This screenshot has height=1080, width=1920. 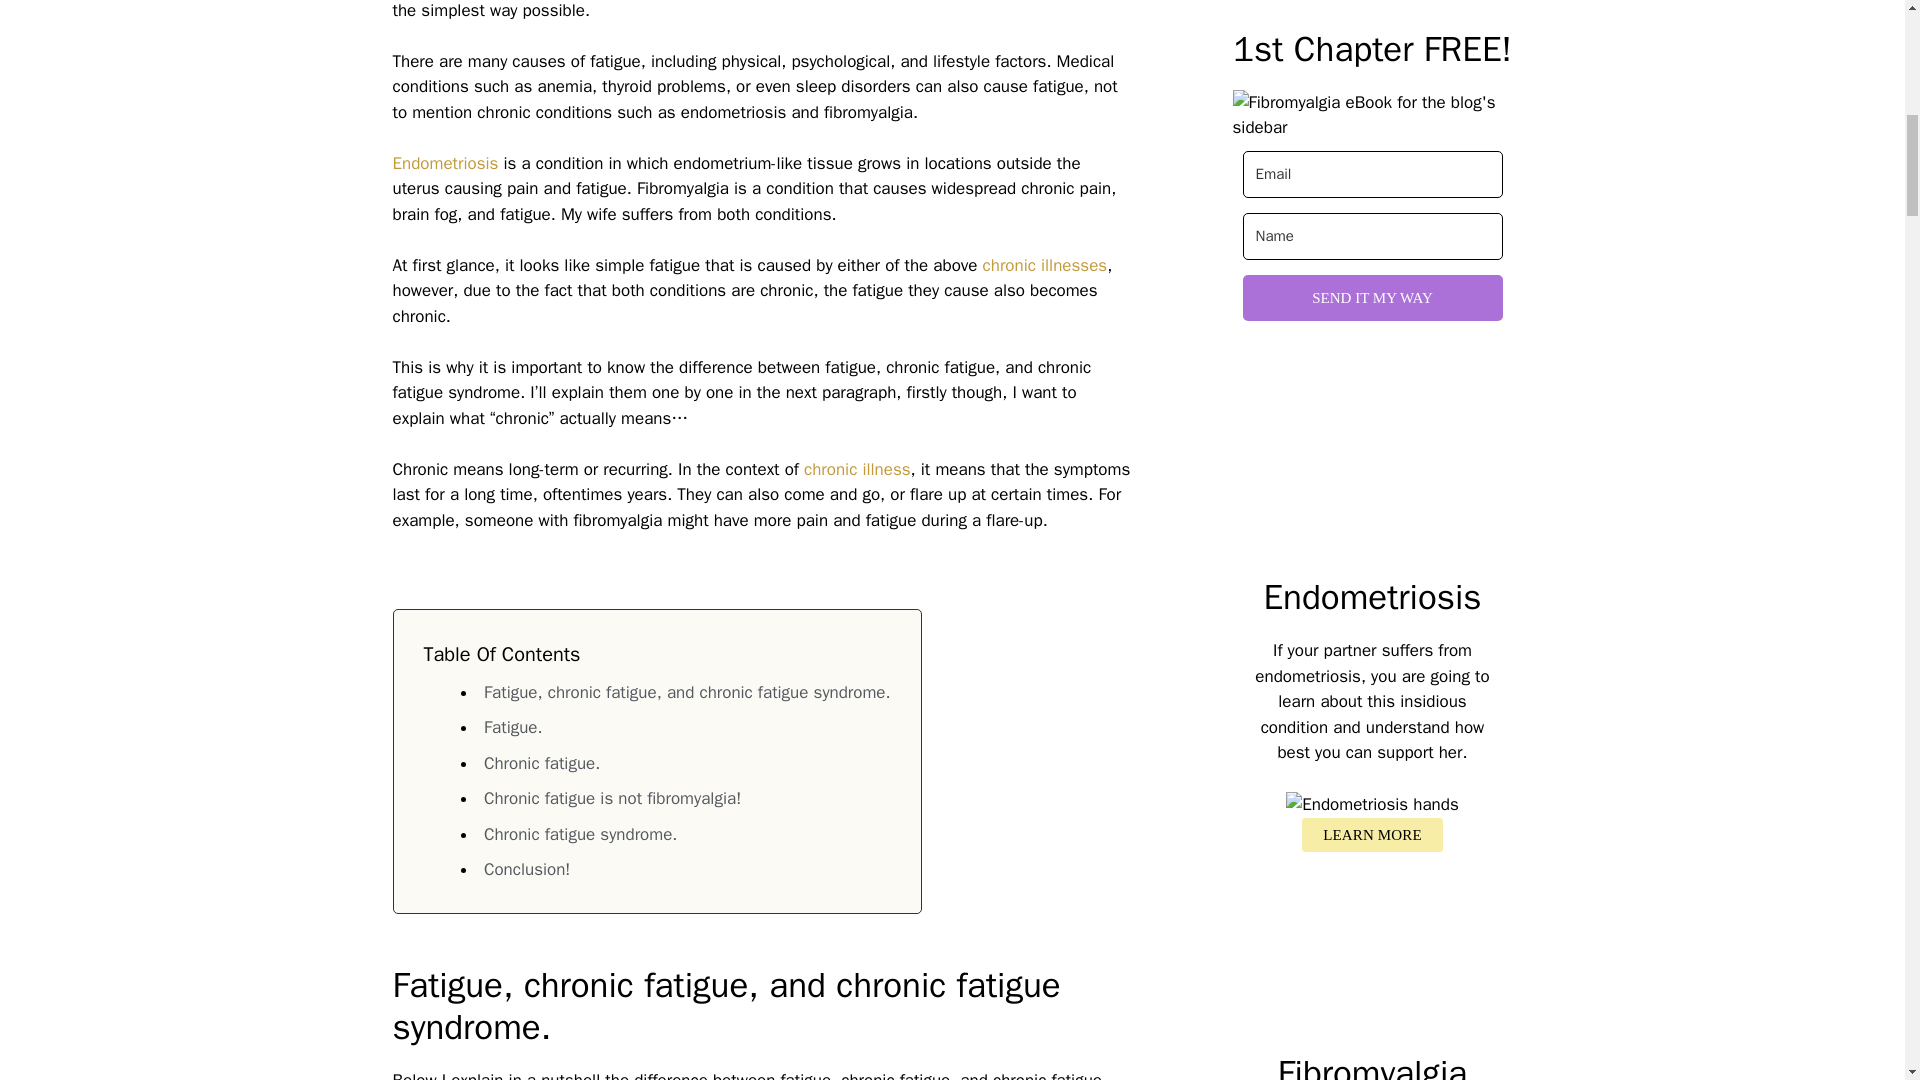 What do you see at coordinates (513, 727) in the screenshot?
I see `Fatigue.` at bounding box center [513, 727].